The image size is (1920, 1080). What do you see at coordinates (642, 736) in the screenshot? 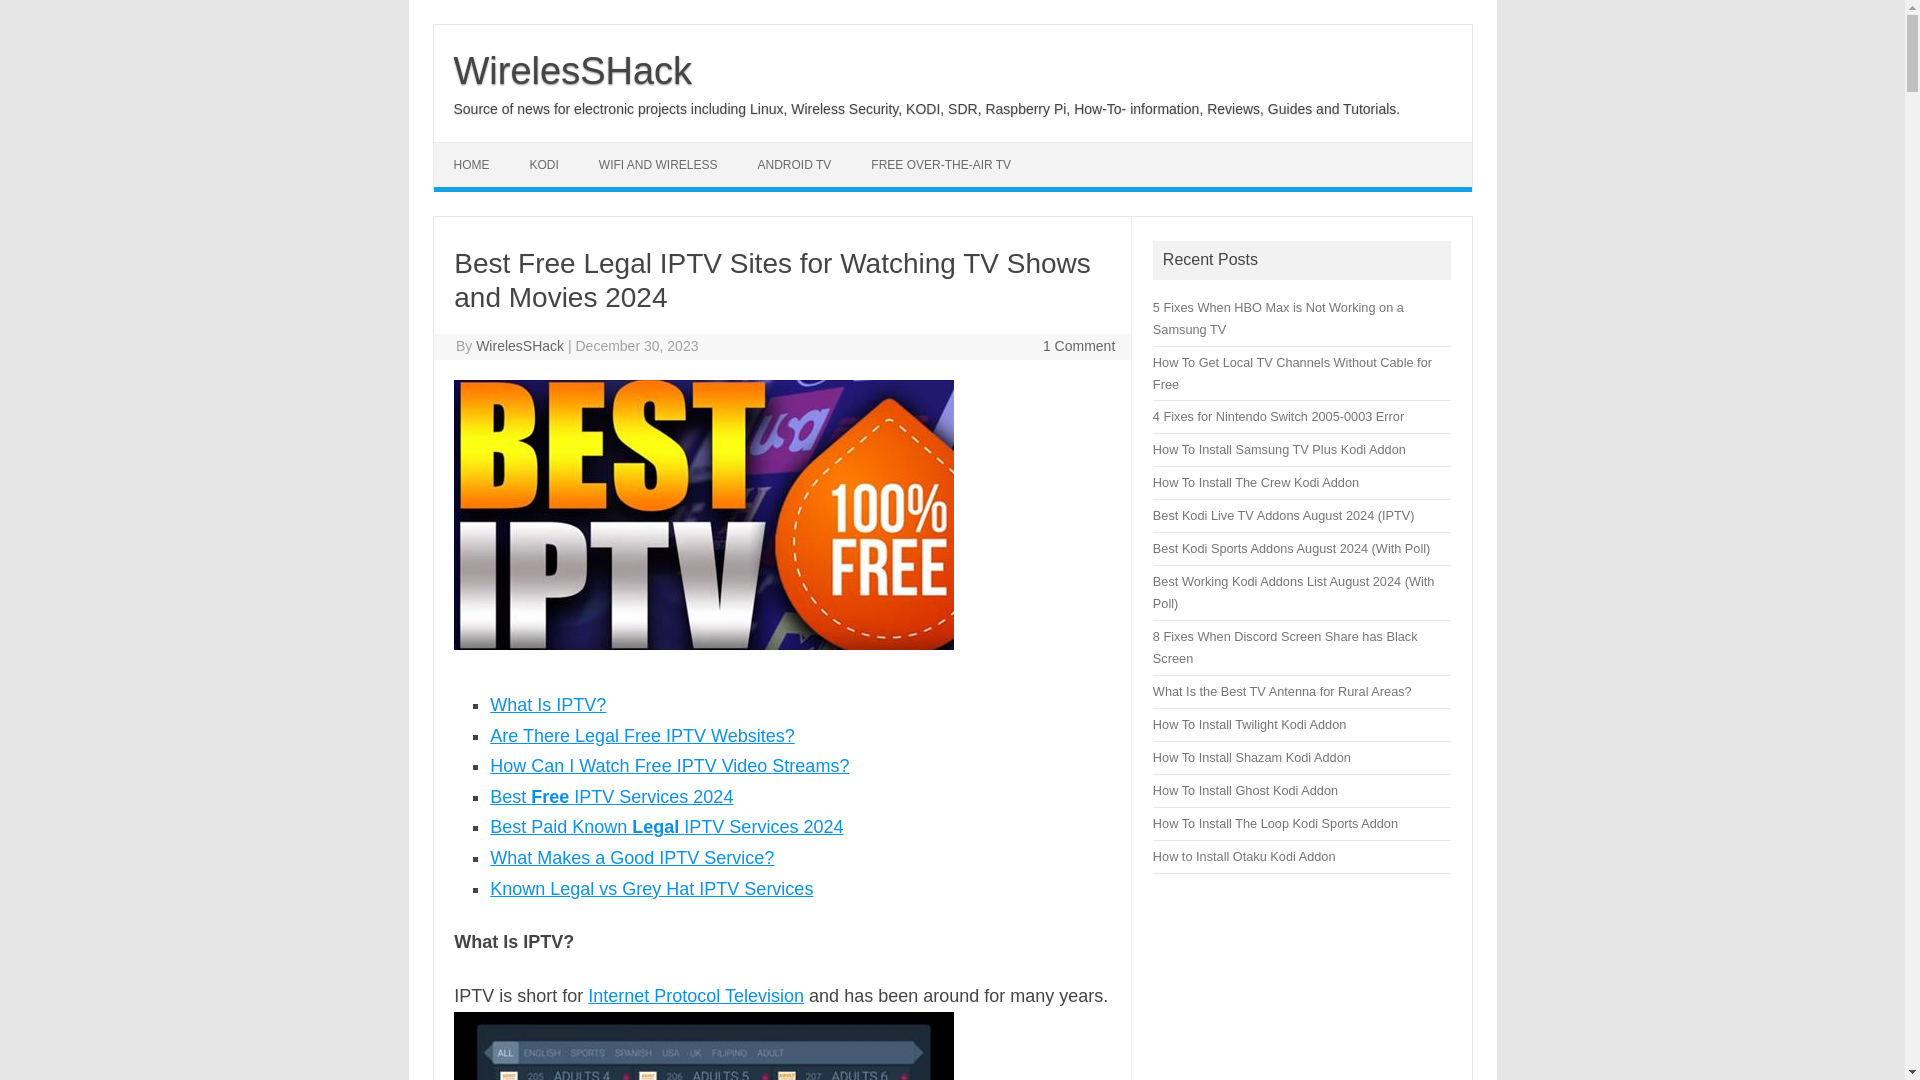
I see `Are There Legal Free IPTV Websites?` at bounding box center [642, 736].